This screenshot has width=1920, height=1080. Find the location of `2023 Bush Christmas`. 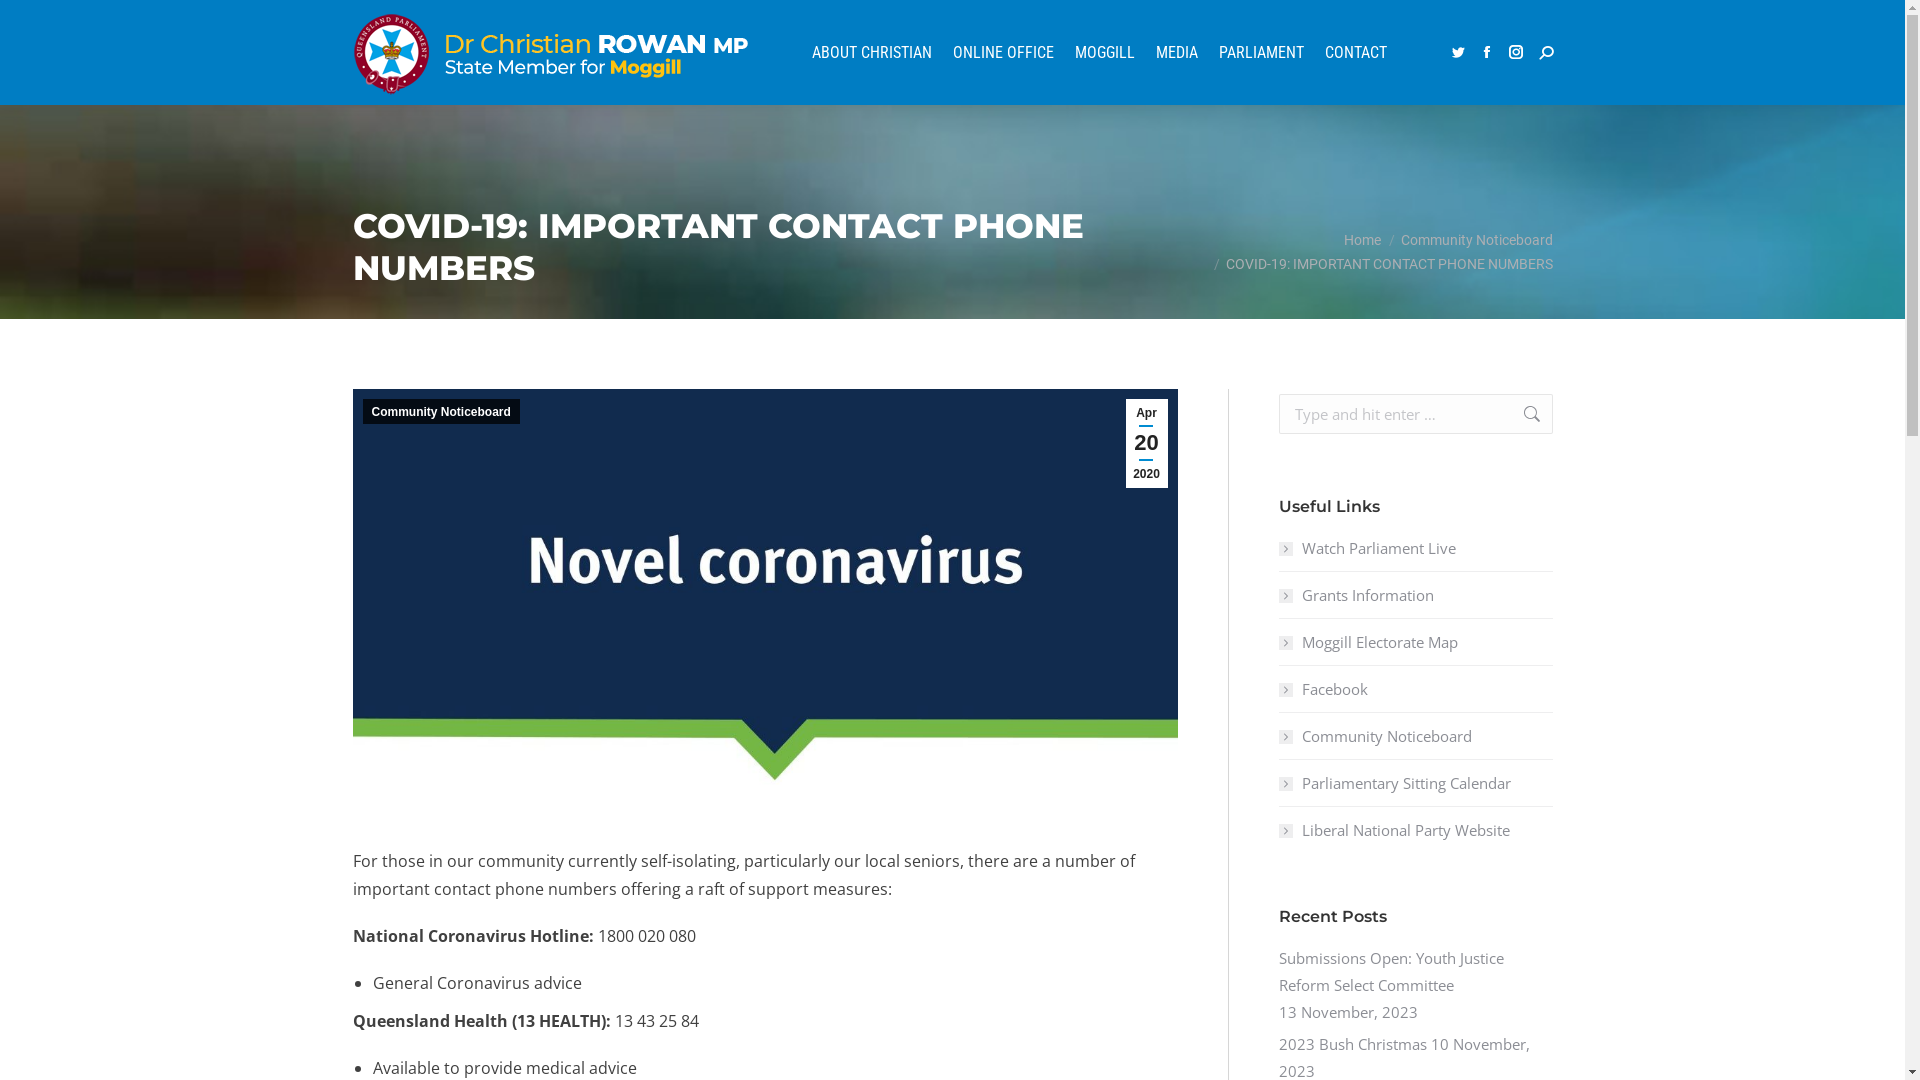

2023 Bush Christmas is located at coordinates (1352, 1044).